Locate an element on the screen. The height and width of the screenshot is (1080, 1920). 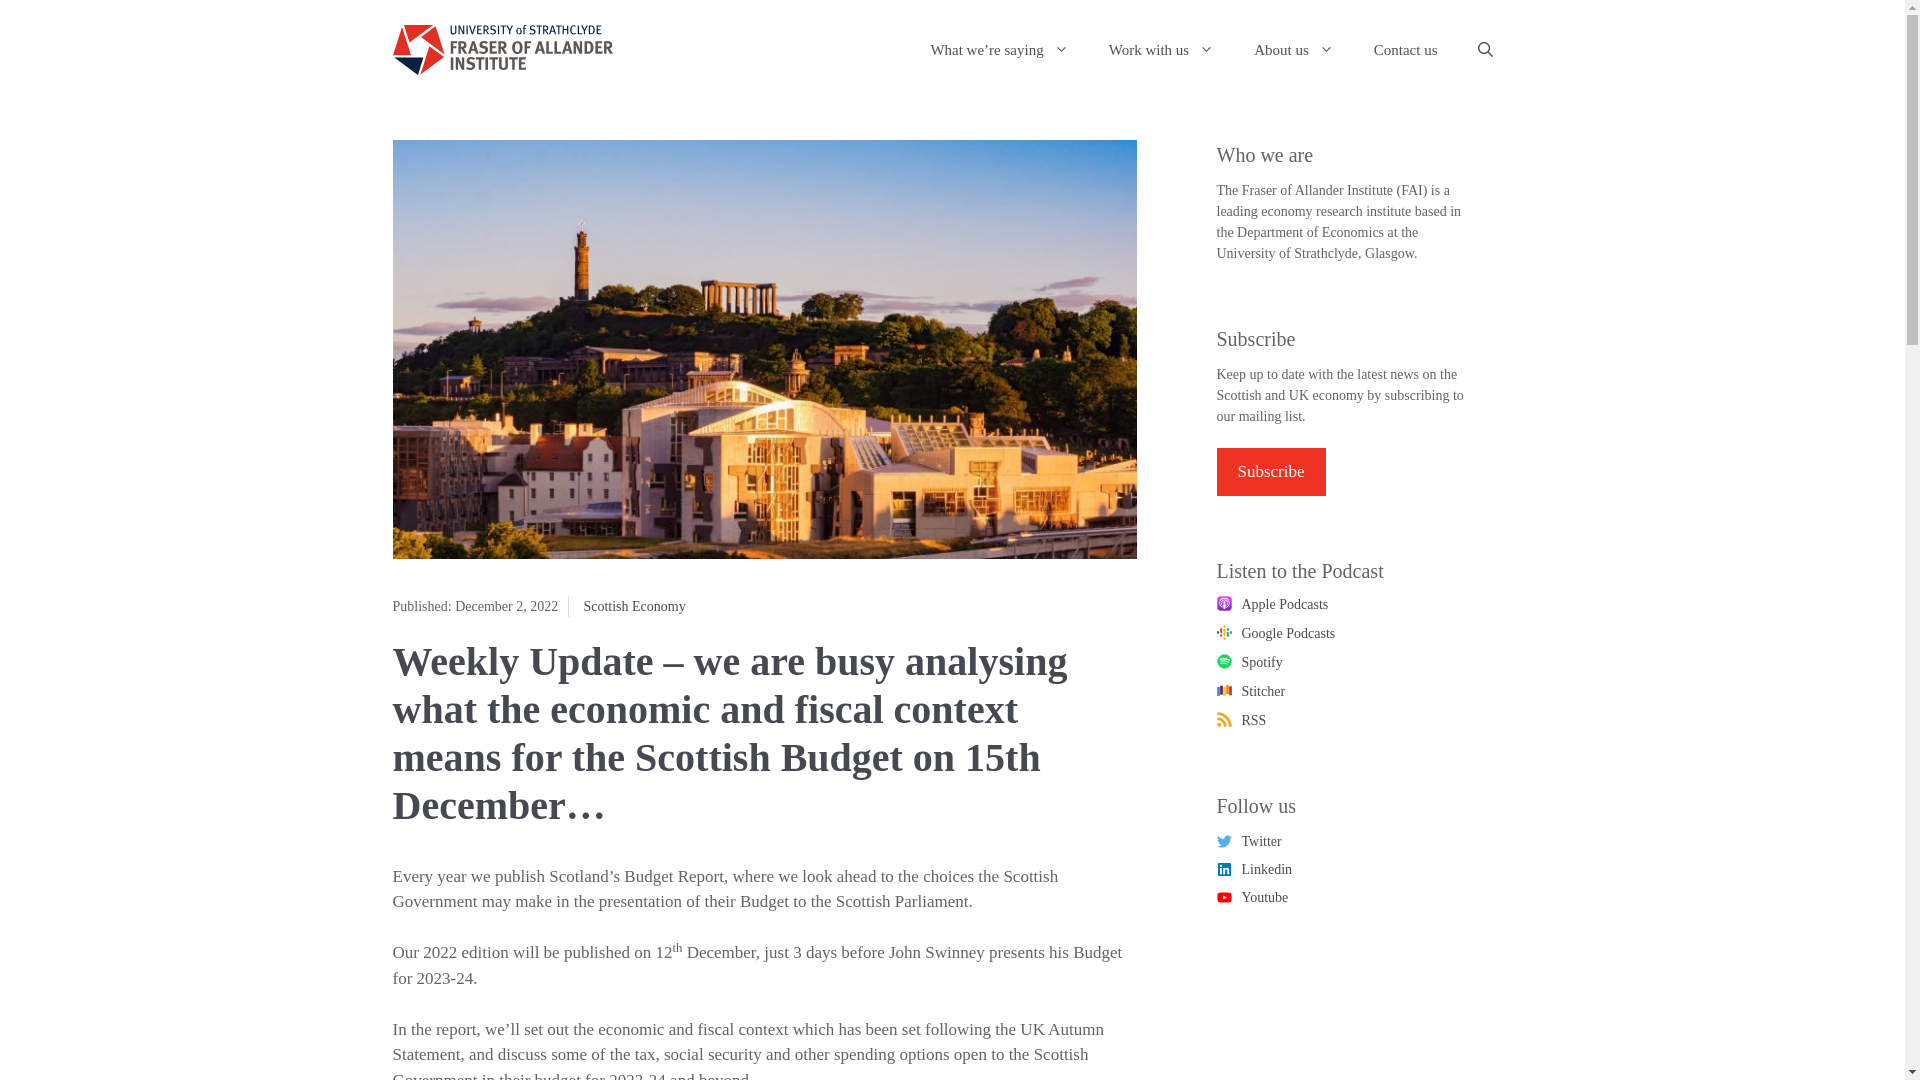
About us is located at coordinates (1294, 50).